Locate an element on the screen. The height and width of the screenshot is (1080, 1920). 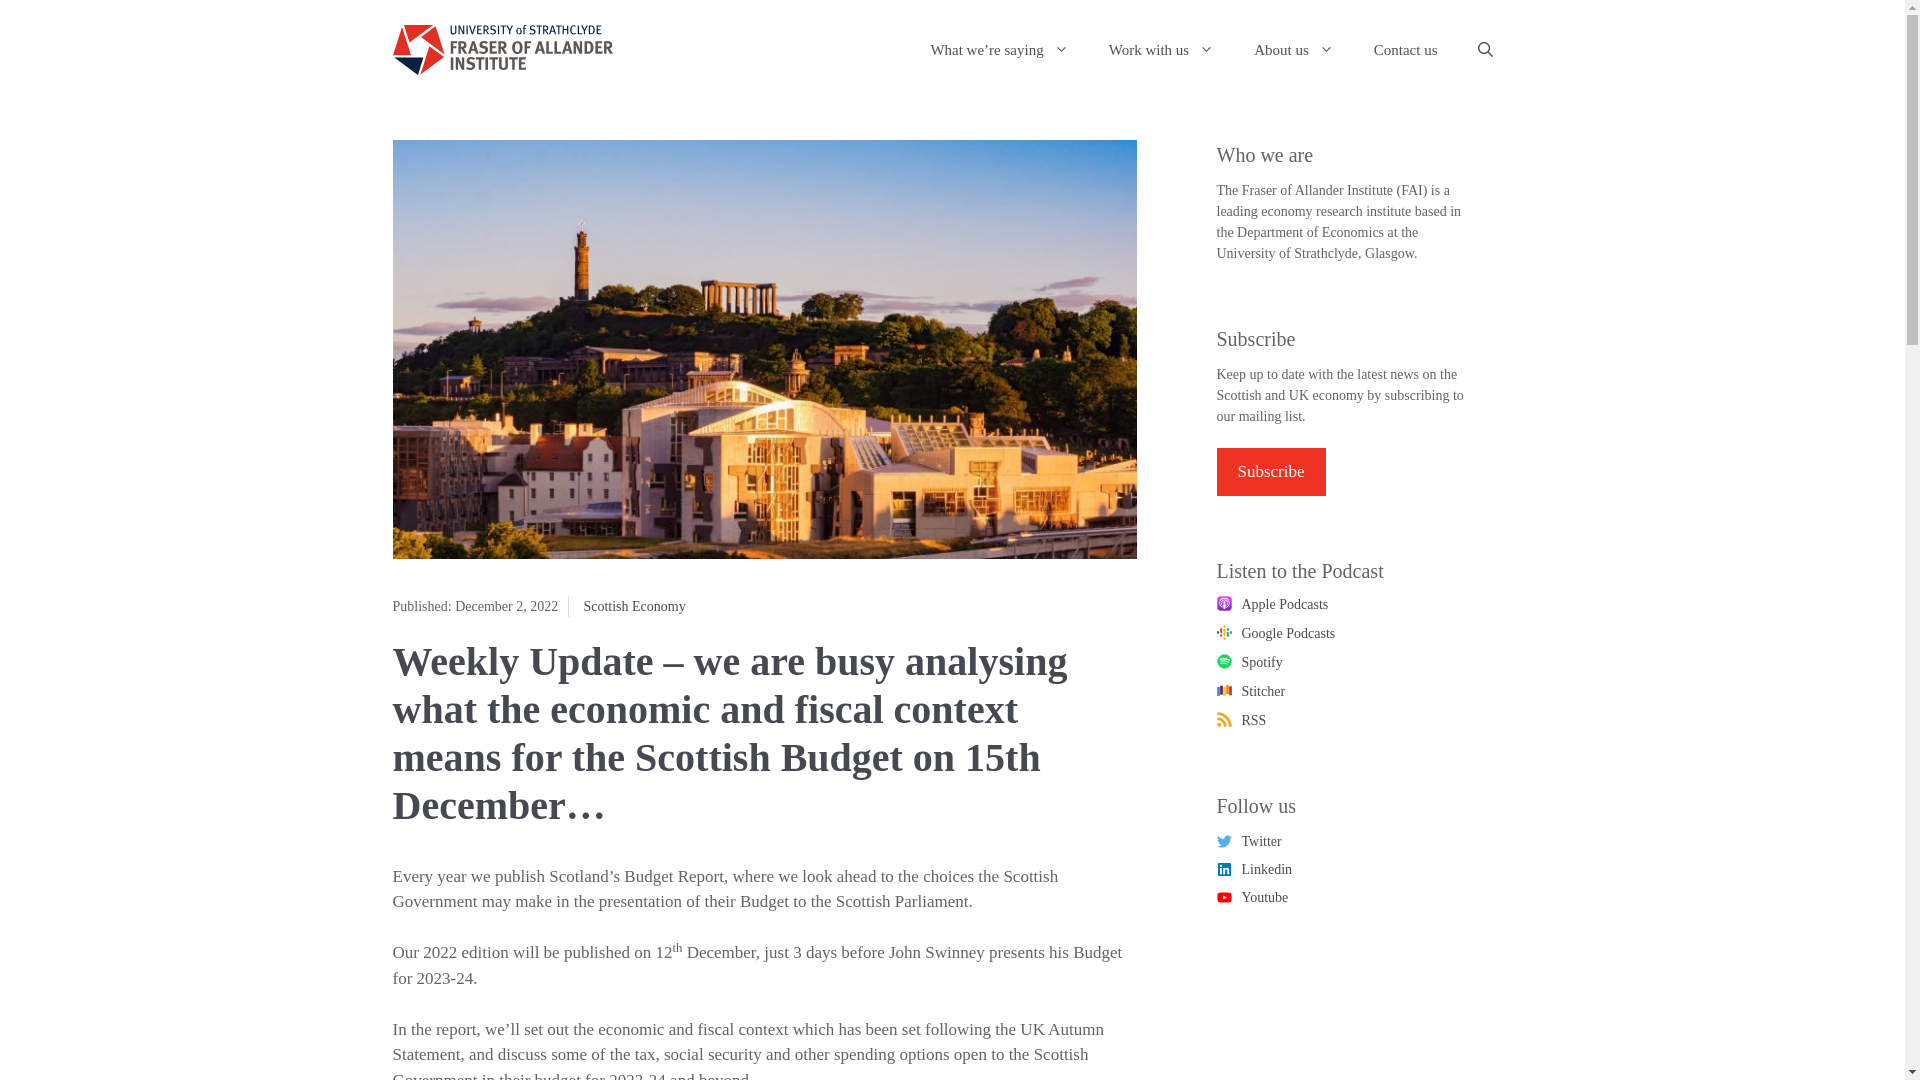
About us is located at coordinates (1294, 50).